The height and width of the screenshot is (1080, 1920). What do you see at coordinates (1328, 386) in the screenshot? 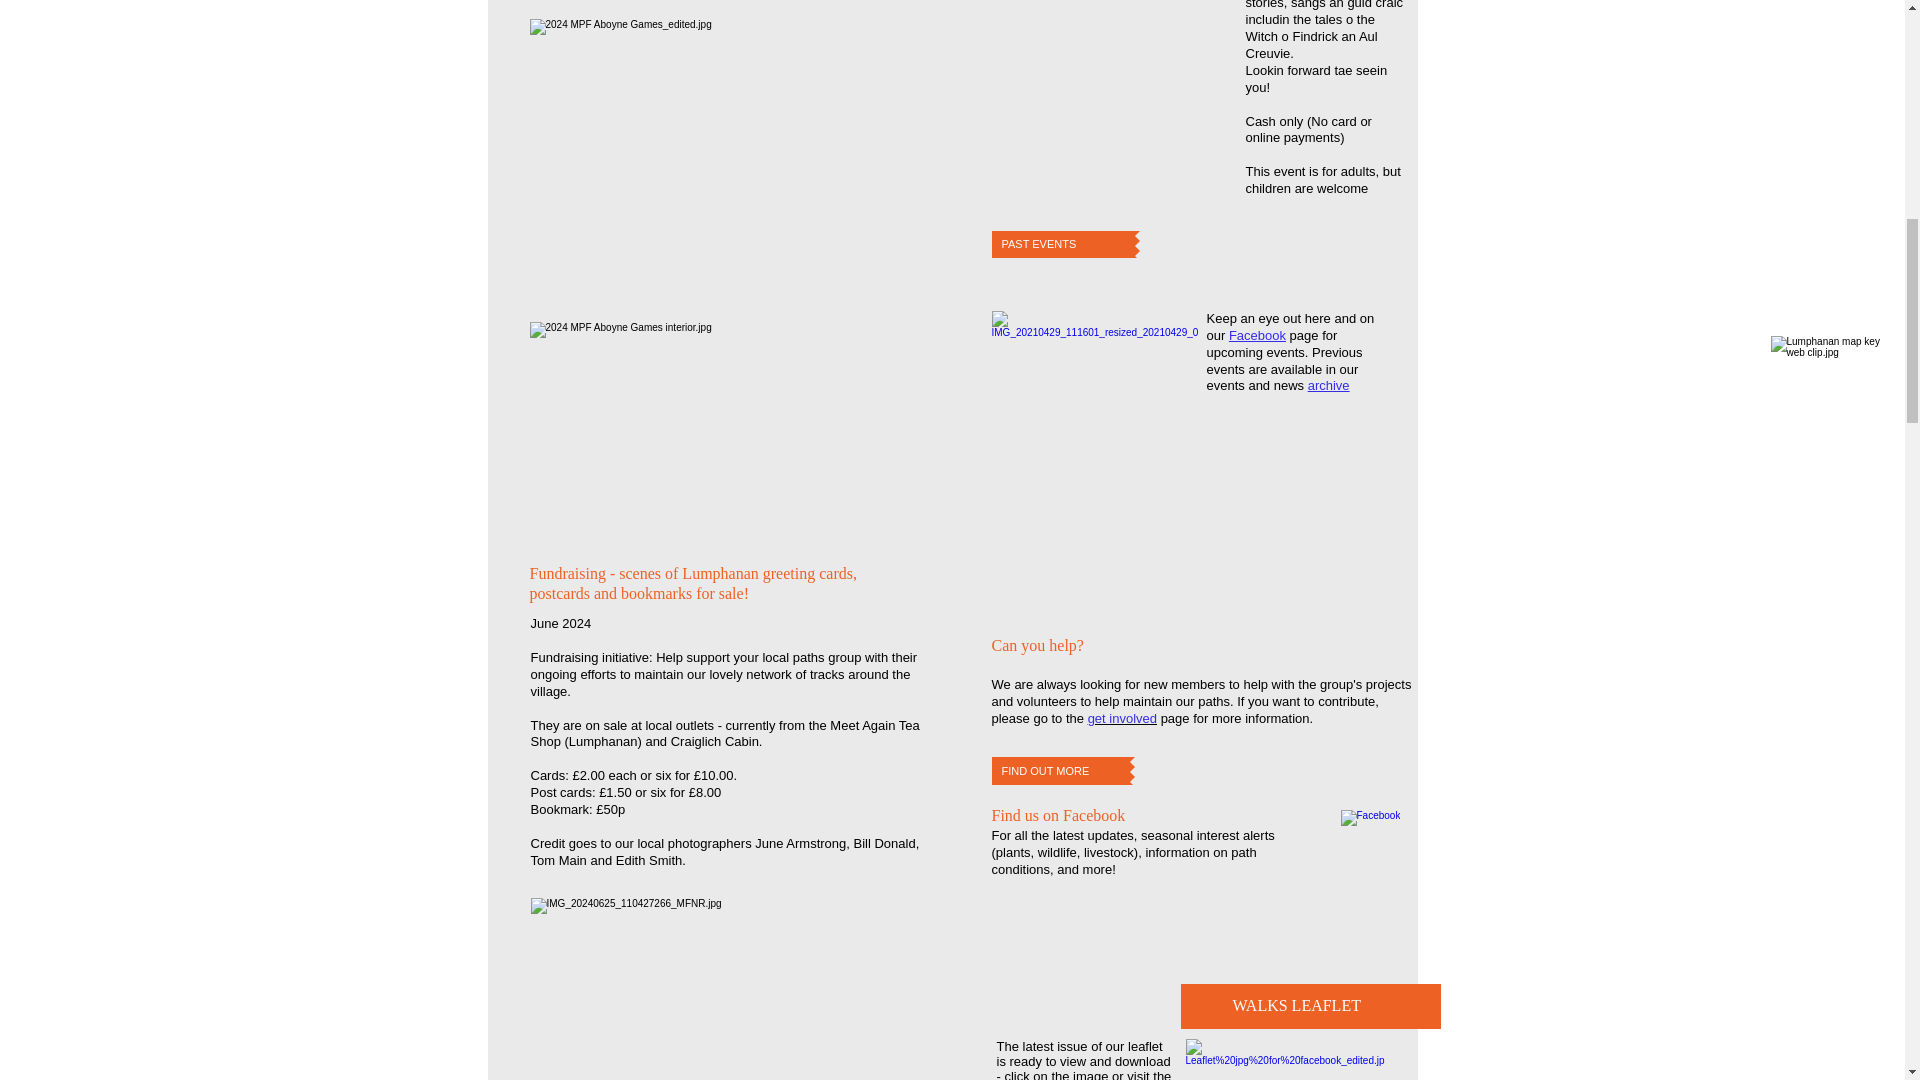
I see `archive` at bounding box center [1328, 386].